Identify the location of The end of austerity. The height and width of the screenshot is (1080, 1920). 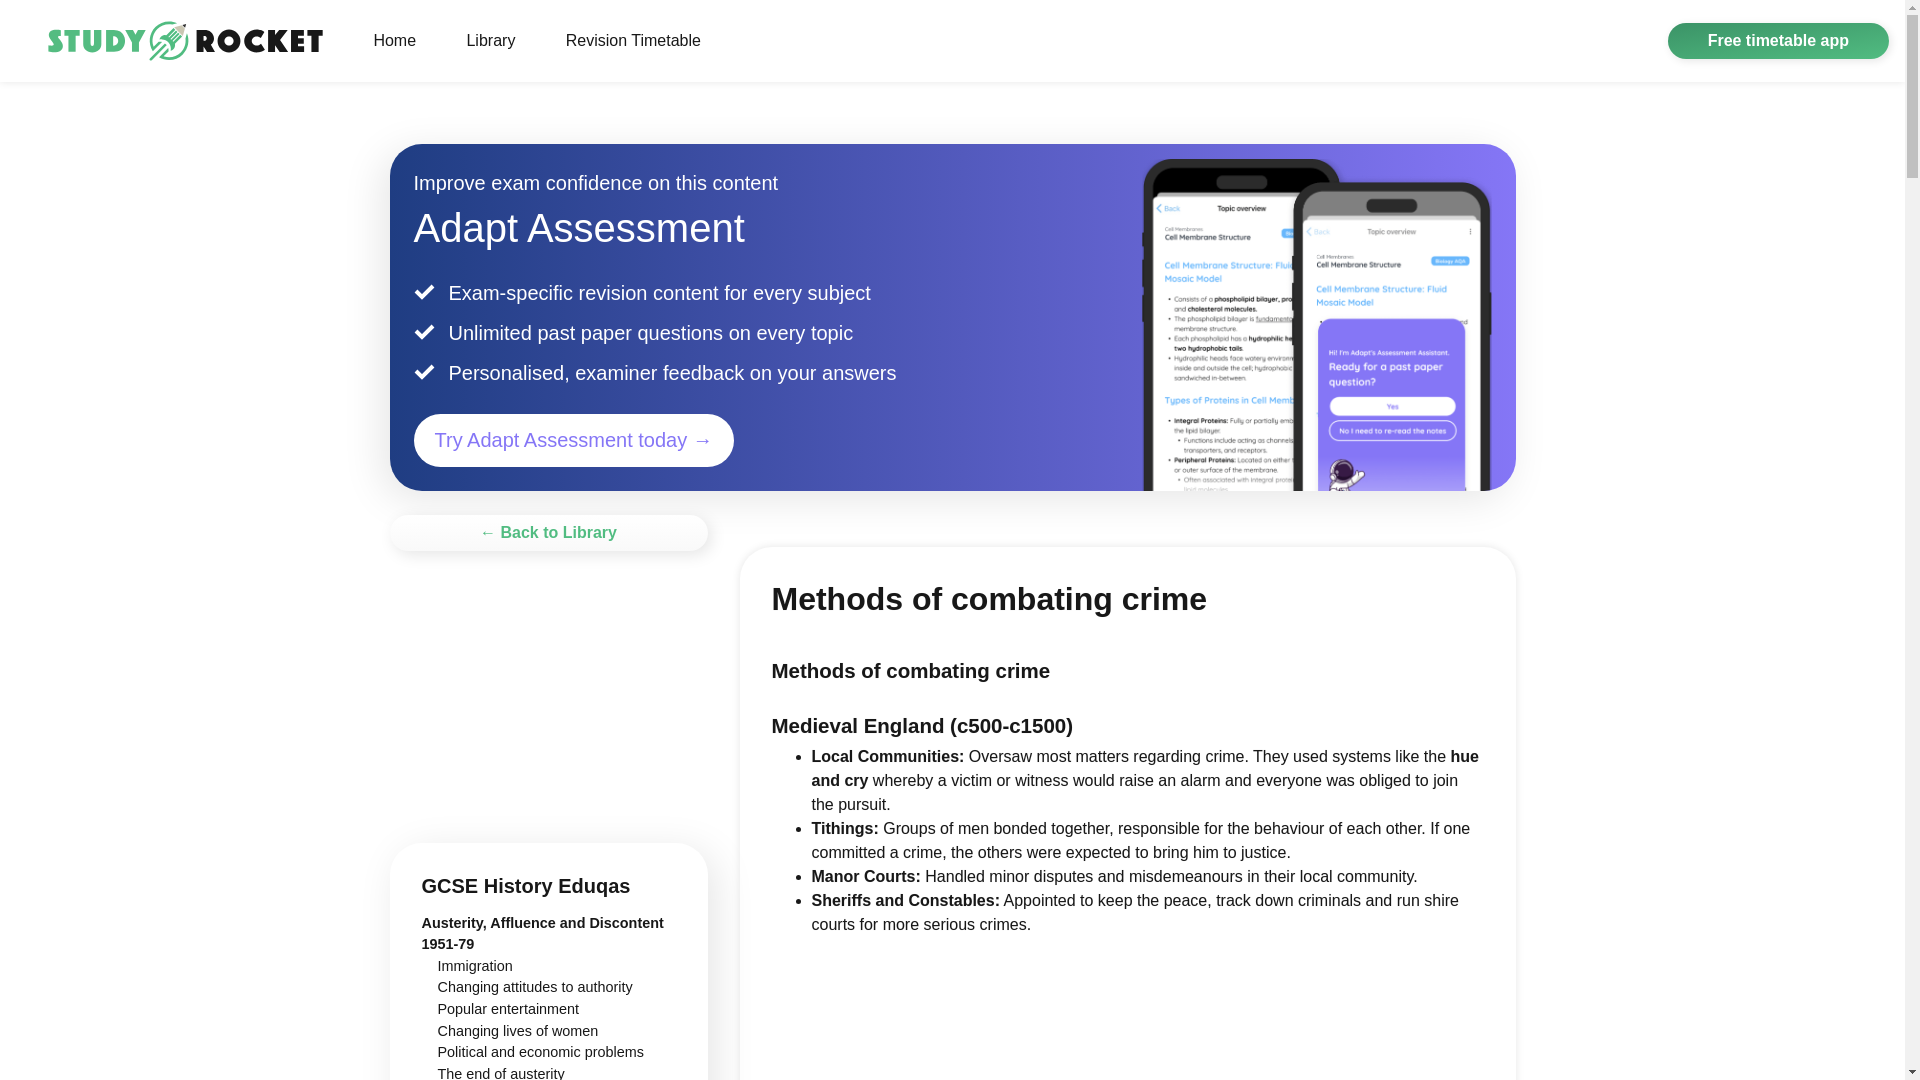
(500, 1072).